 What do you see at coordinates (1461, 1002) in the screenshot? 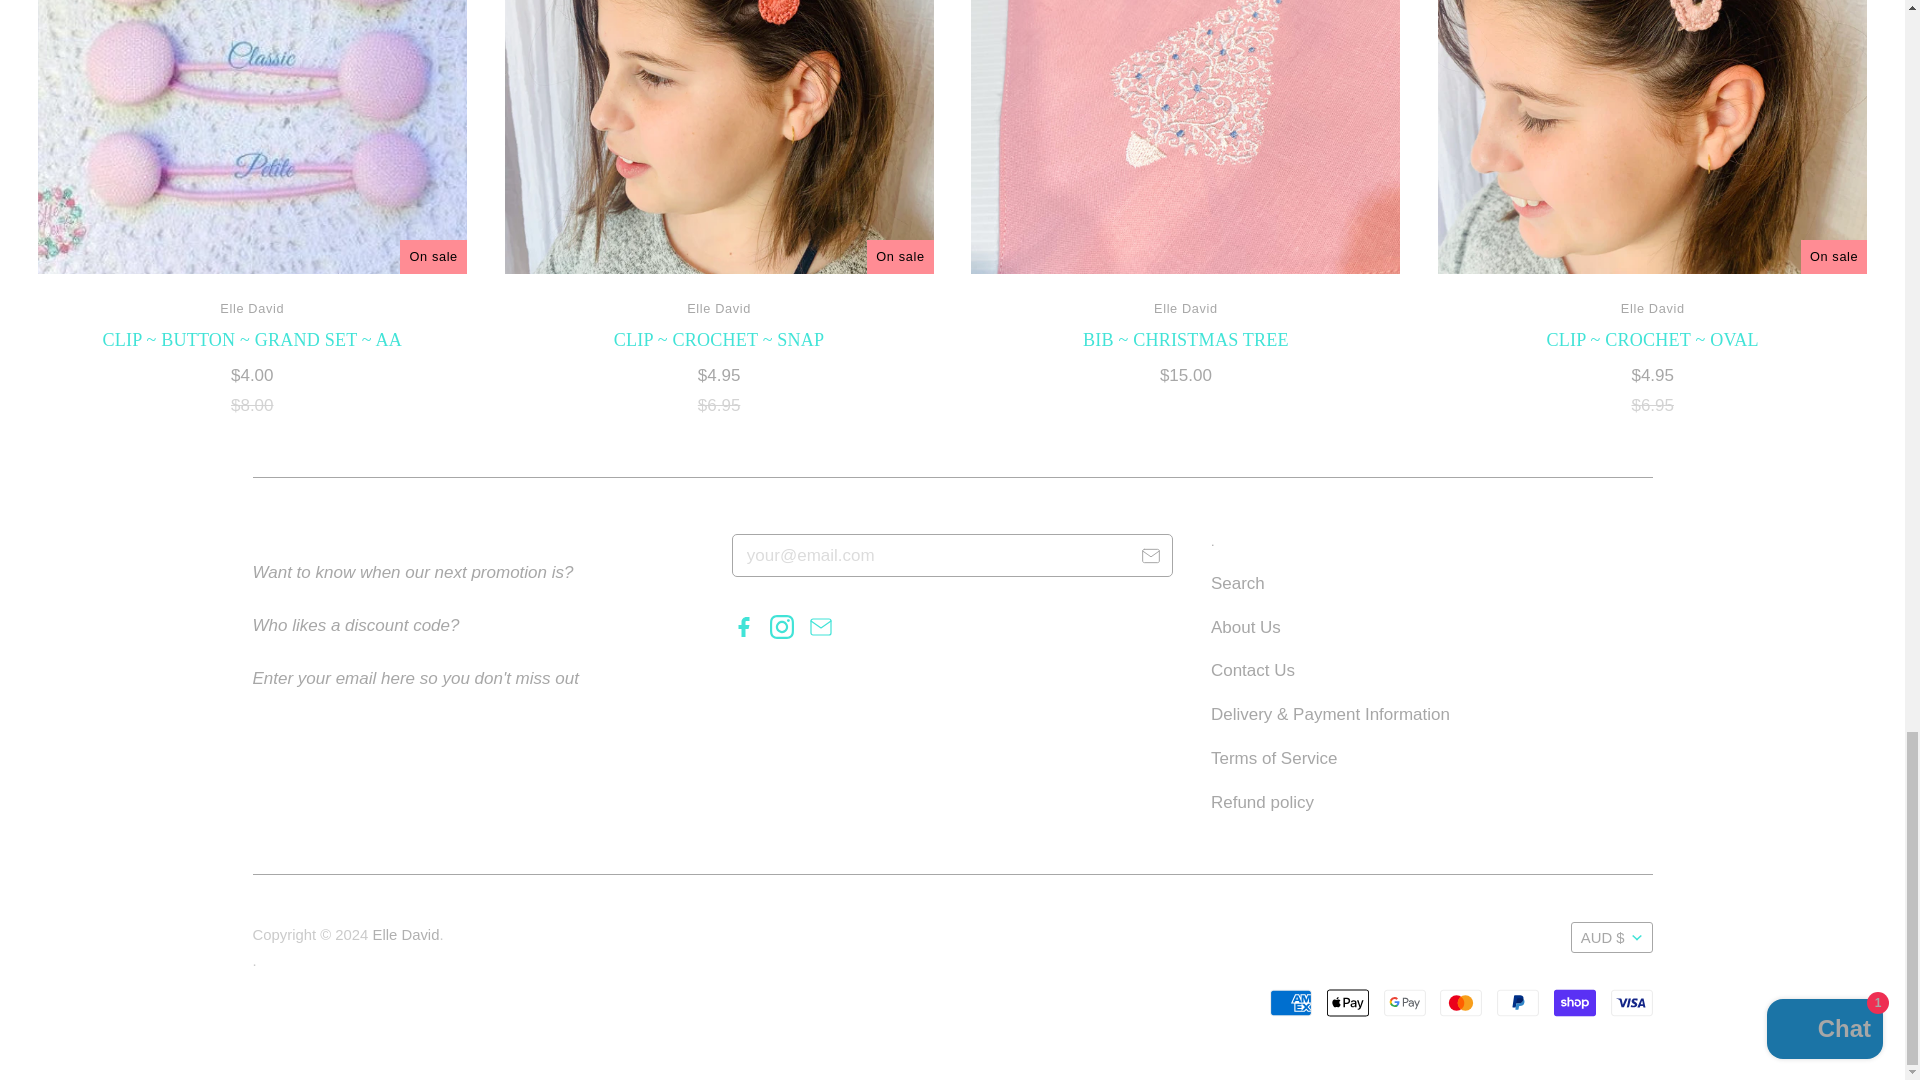
I see `Mastercard` at bounding box center [1461, 1002].